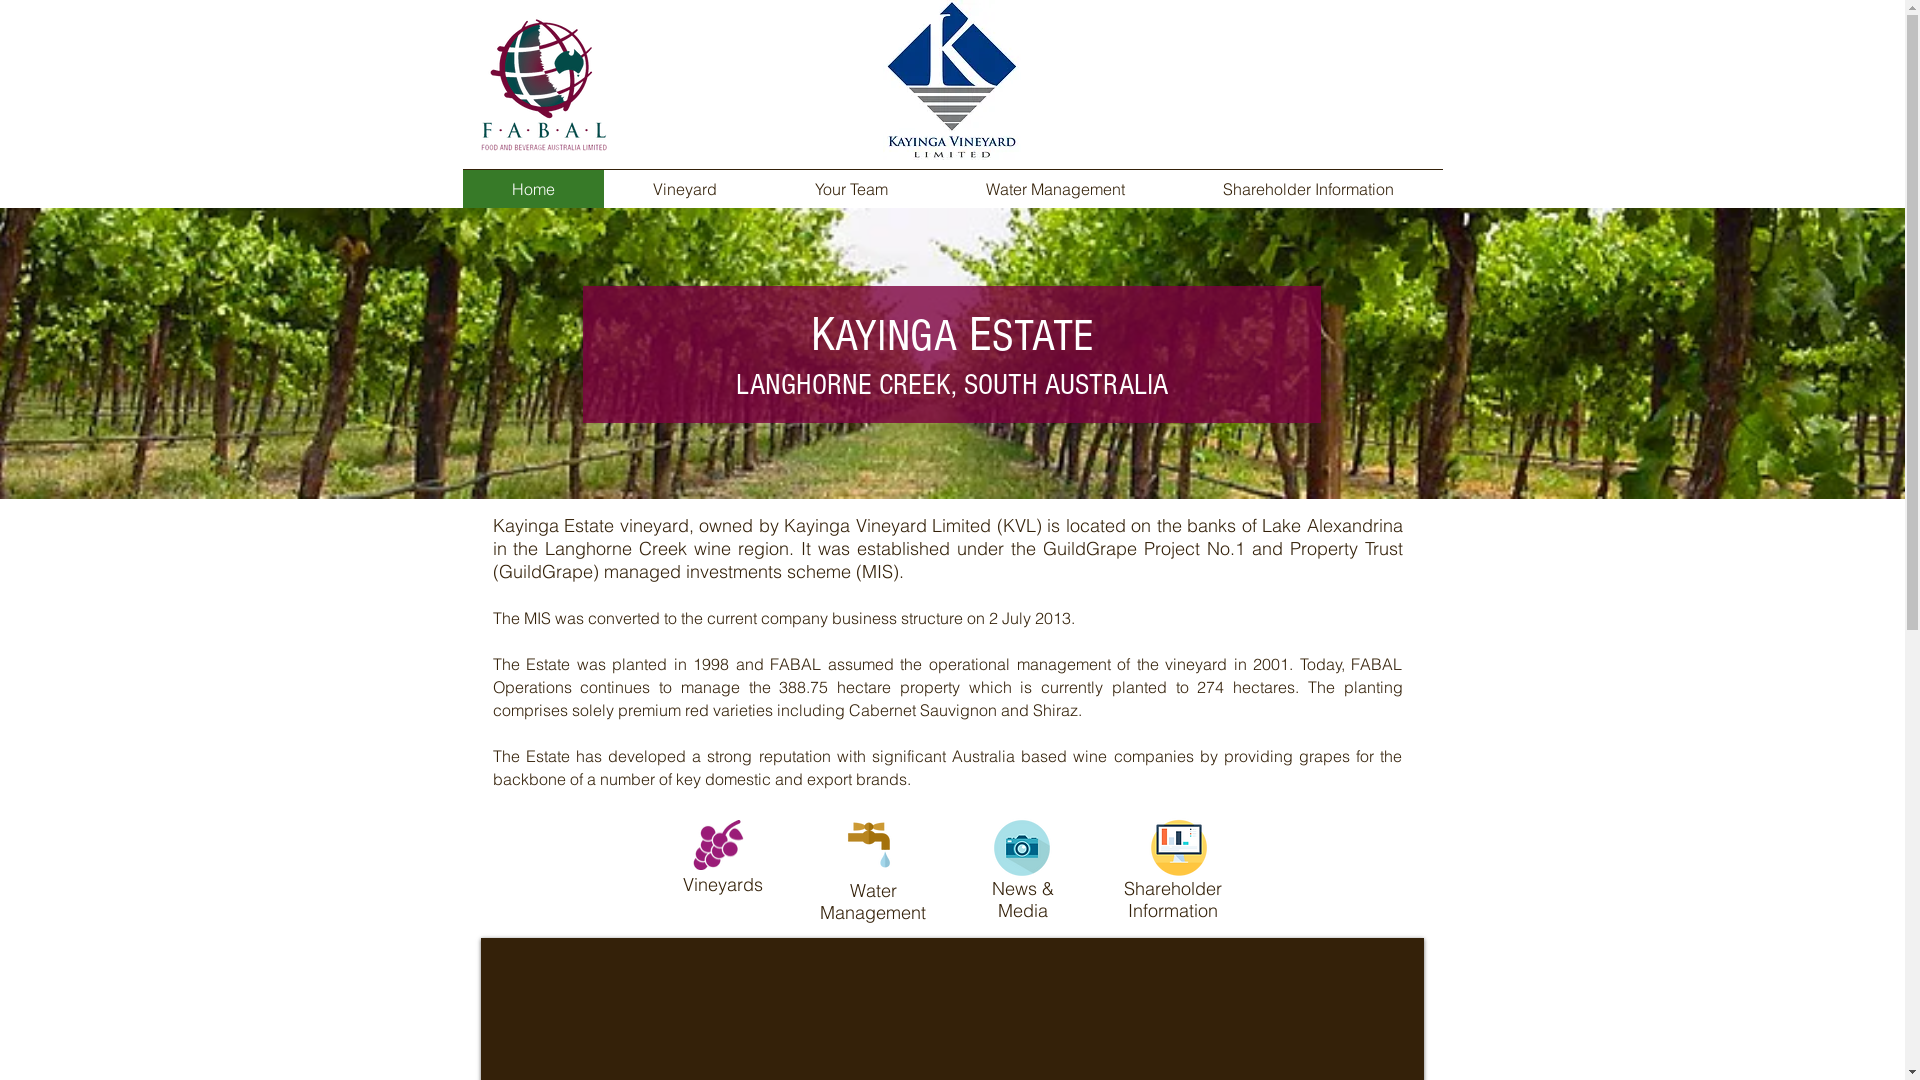 The height and width of the screenshot is (1080, 1920). What do you see at coordinates (852, 189) in the screenshot?
I see `Your Team` at bounding box center [852, 189].